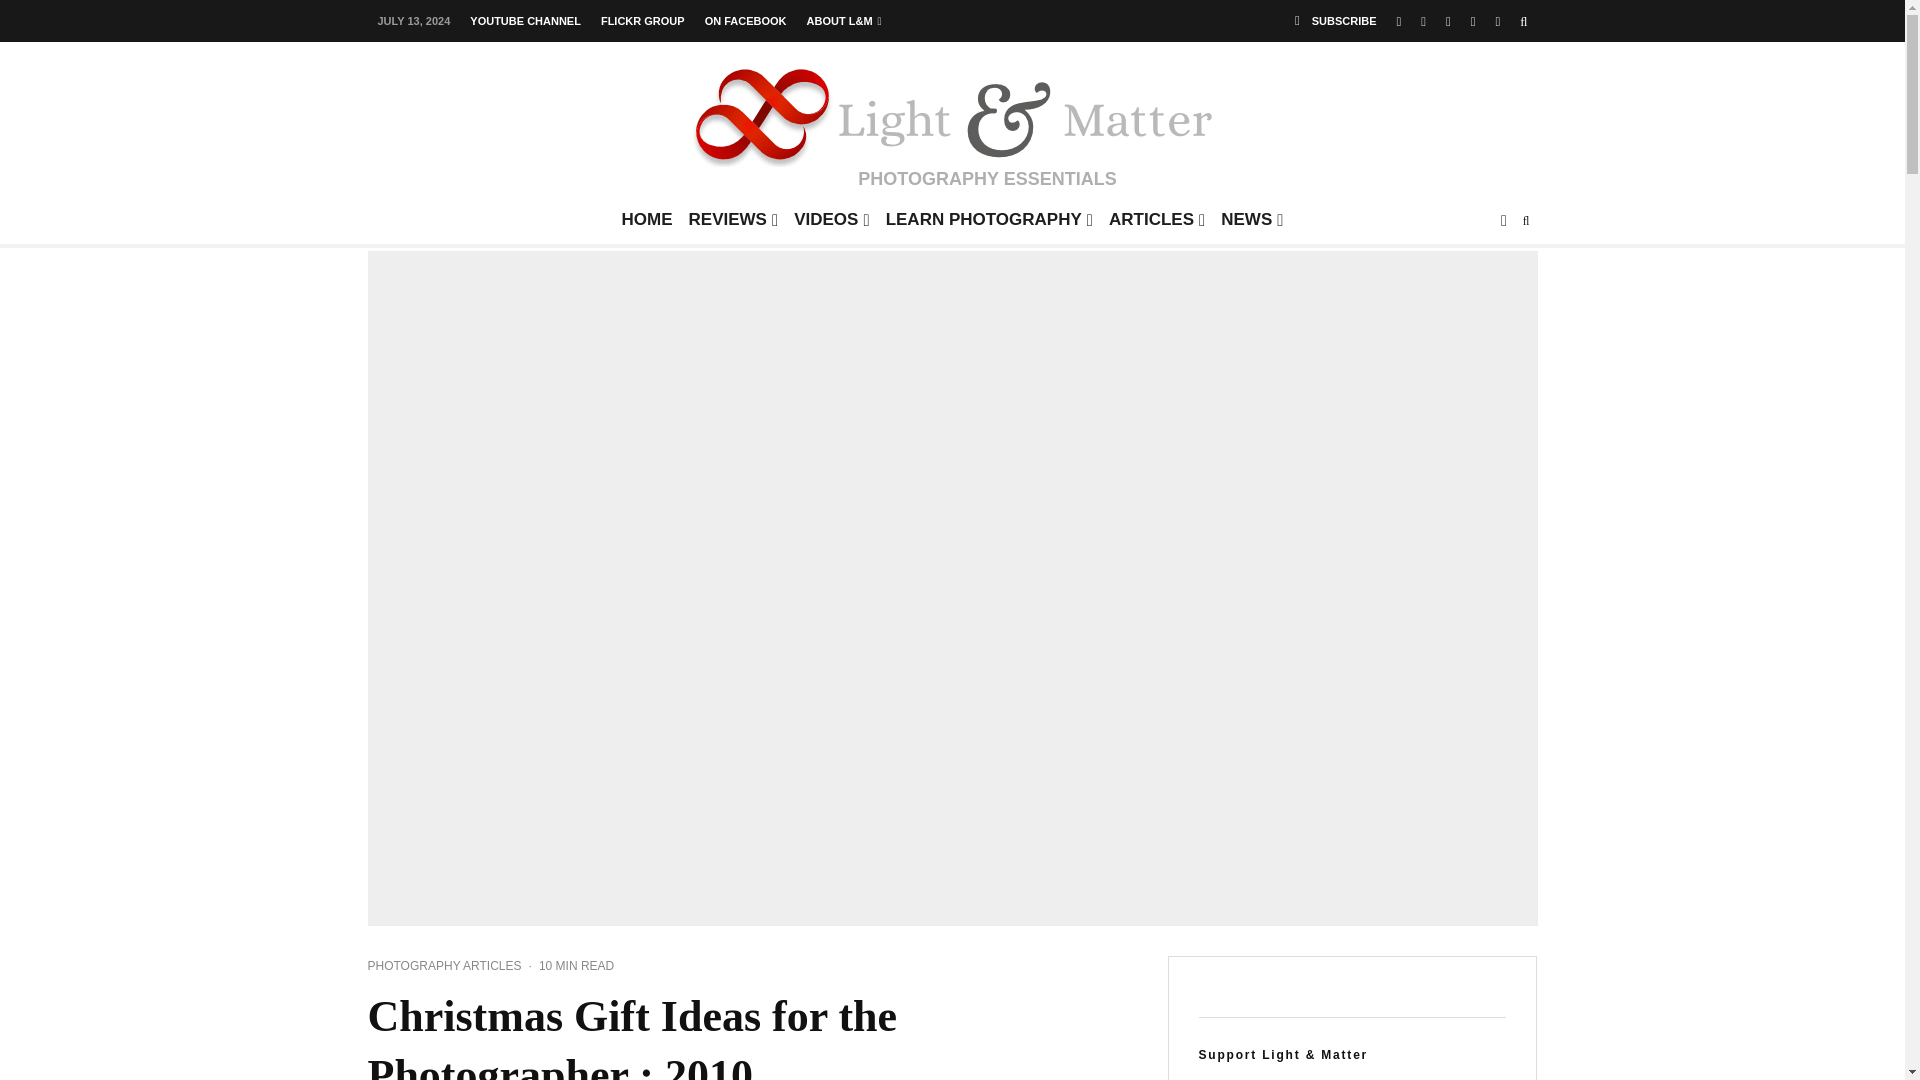 The width and height of the screenshot is (1920, 1080). Describe the element at coordinates (746, 22) in the screenshot. I see `ON FACEBOOK` at that location.